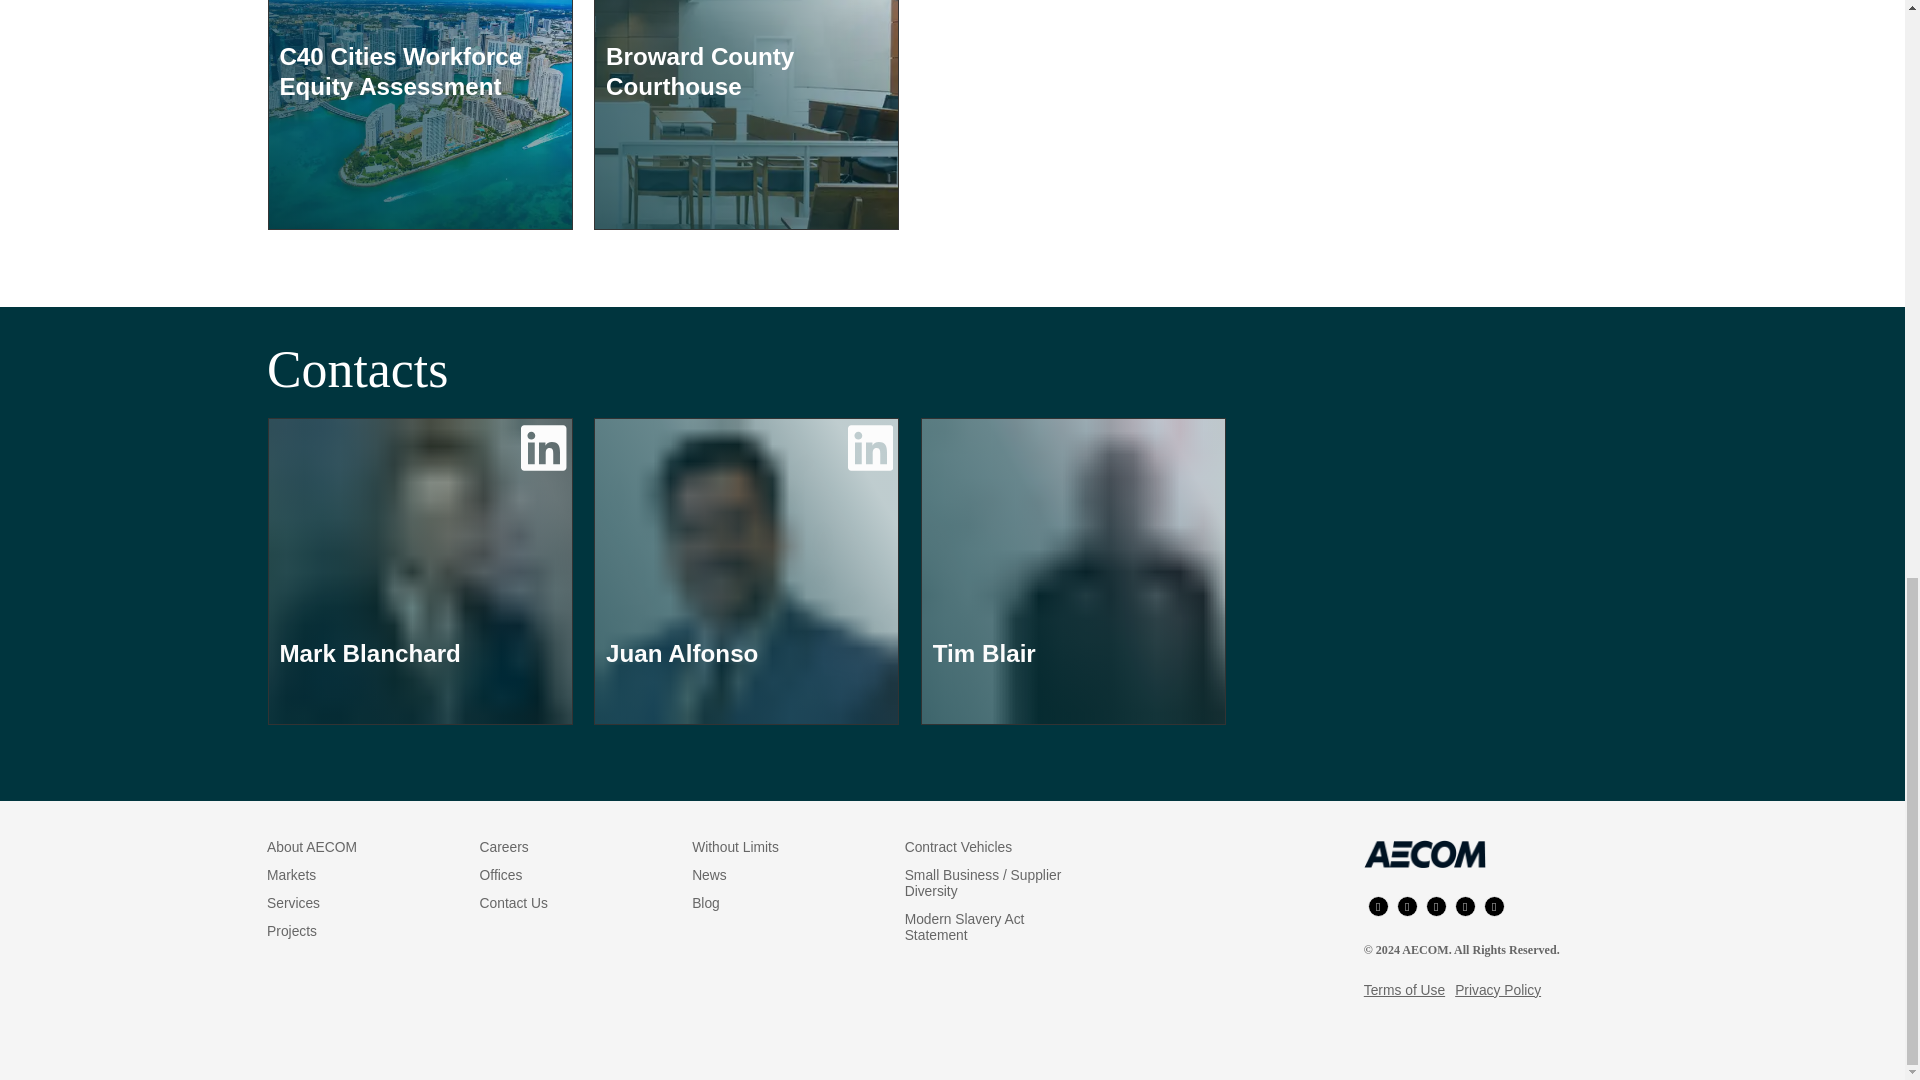 Image resolution: width=1920 pixels, height=1080 pixels. Describe the element at coordinates (709, 875) in the screenshot. I see `News` at that location.